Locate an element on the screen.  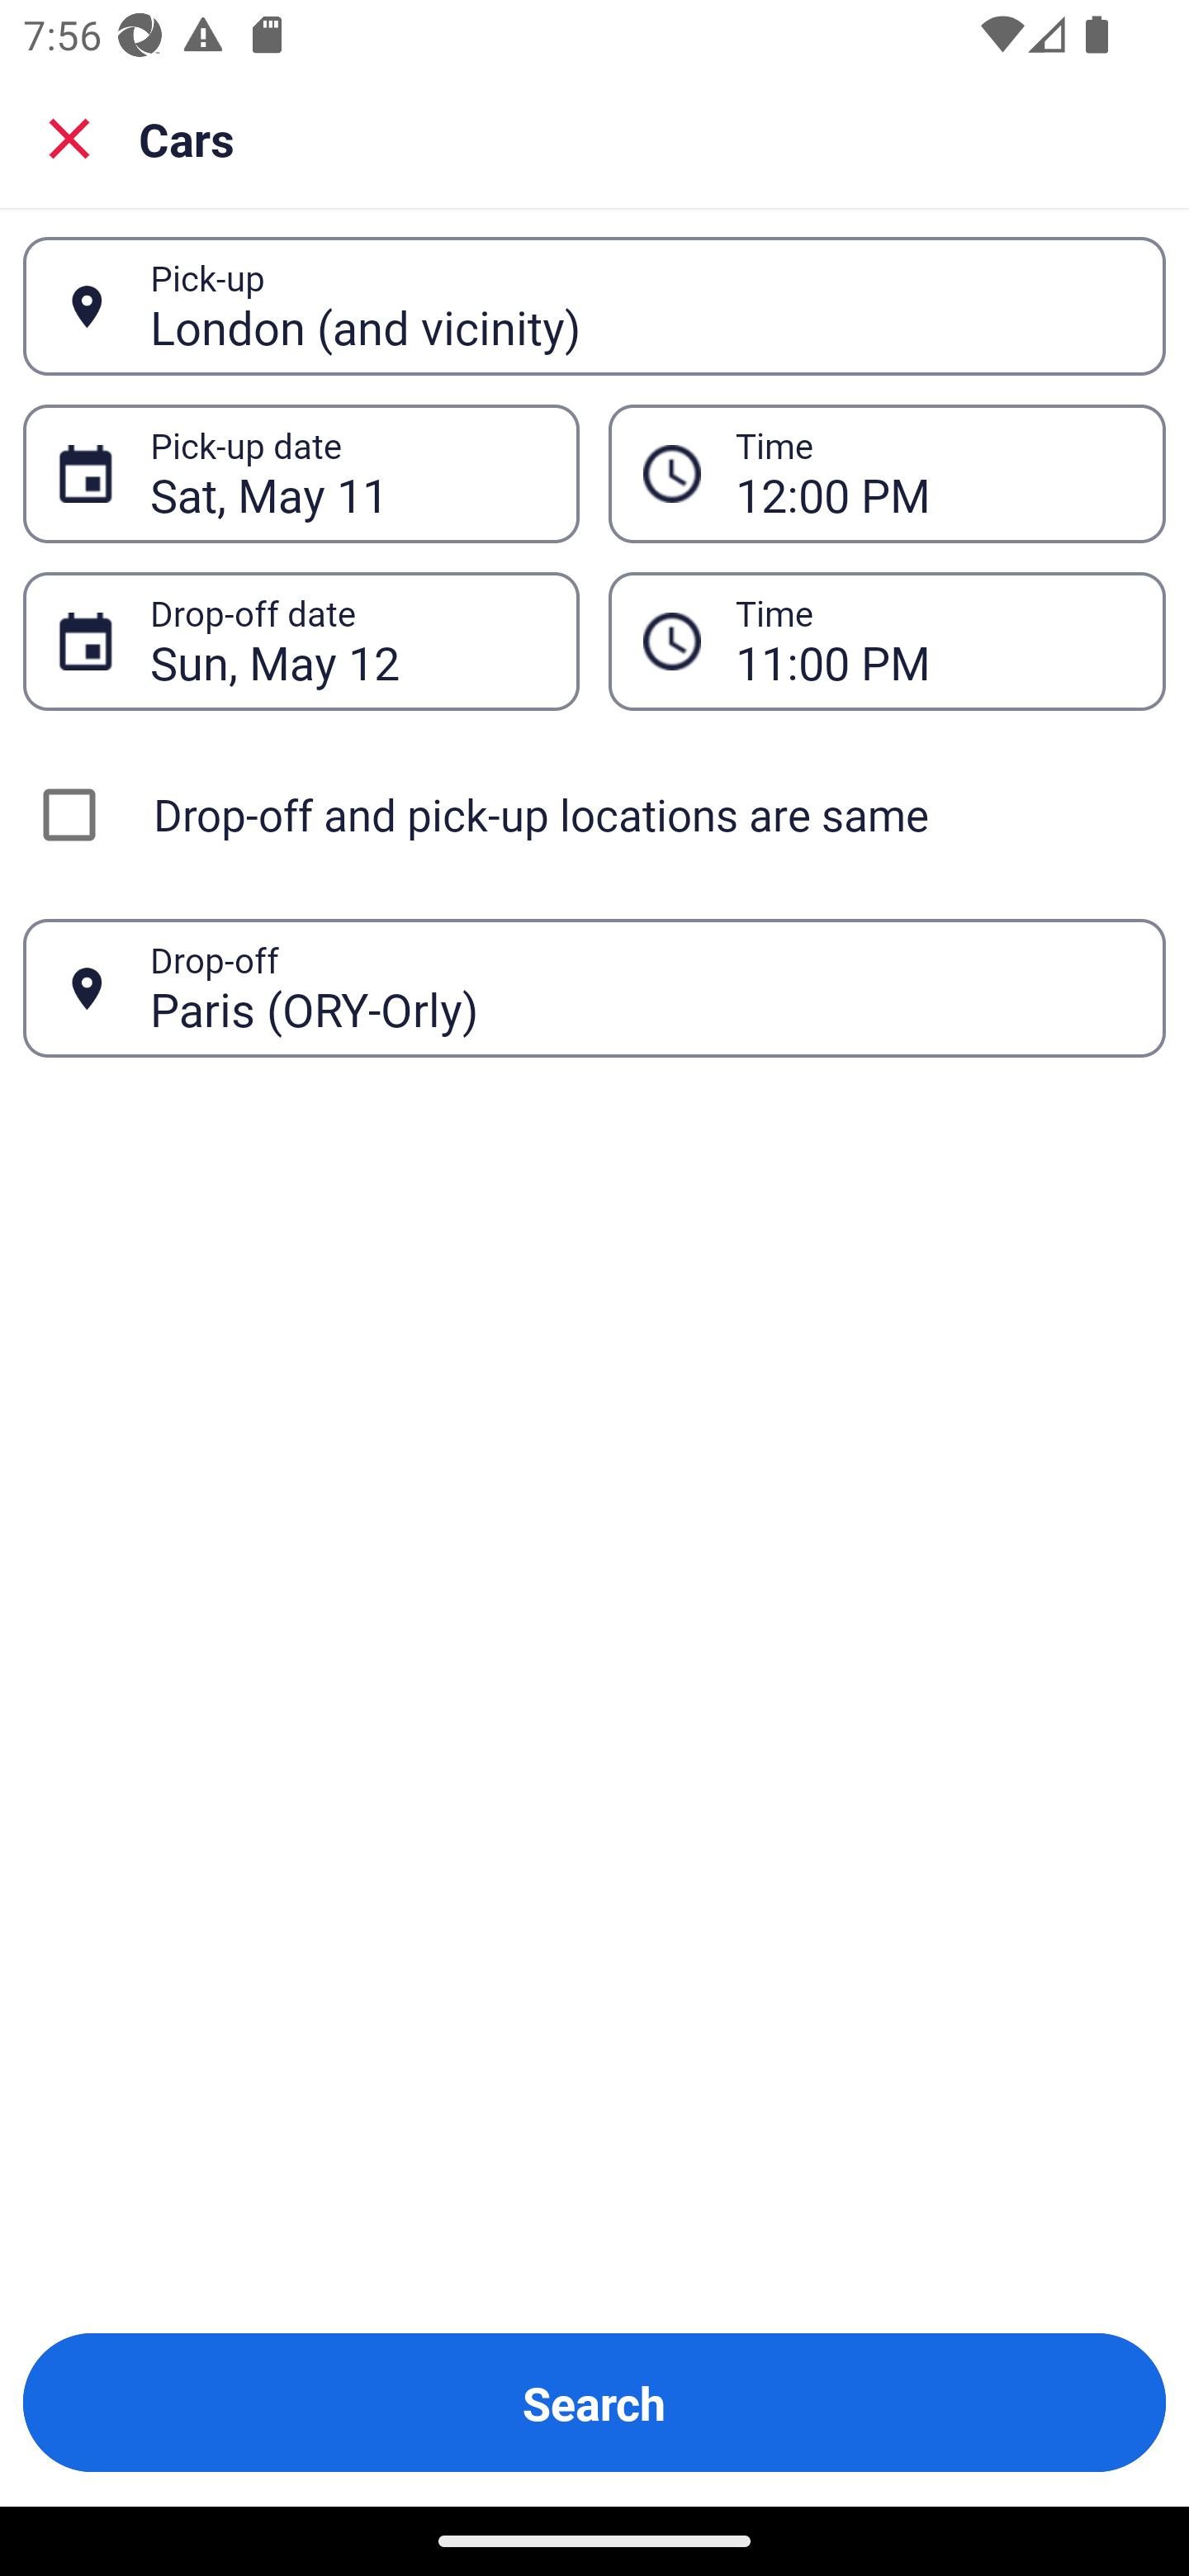
London (and vicinity) is located at coordinates (640, 305).